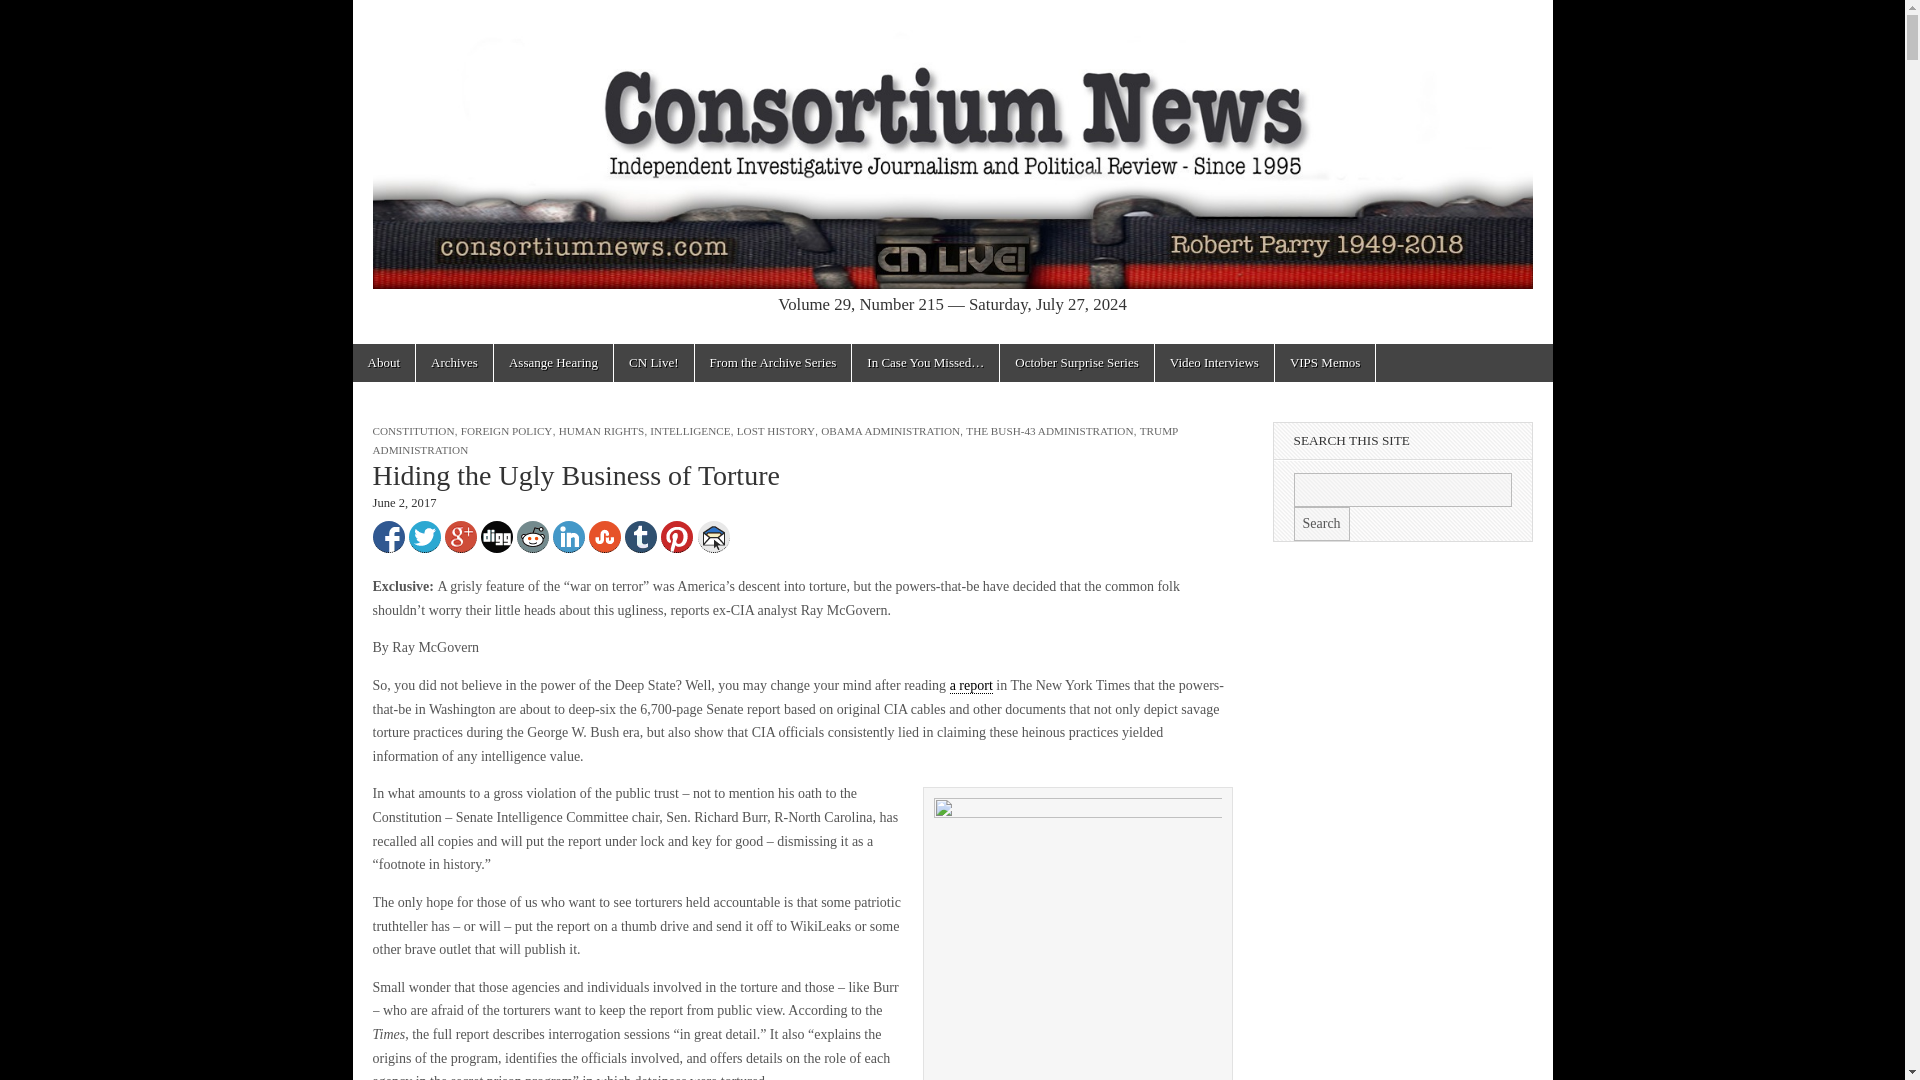  Describe the element at coordinates (568, 536) in the screenshot. I see `Share to LinkedIn` at that location.